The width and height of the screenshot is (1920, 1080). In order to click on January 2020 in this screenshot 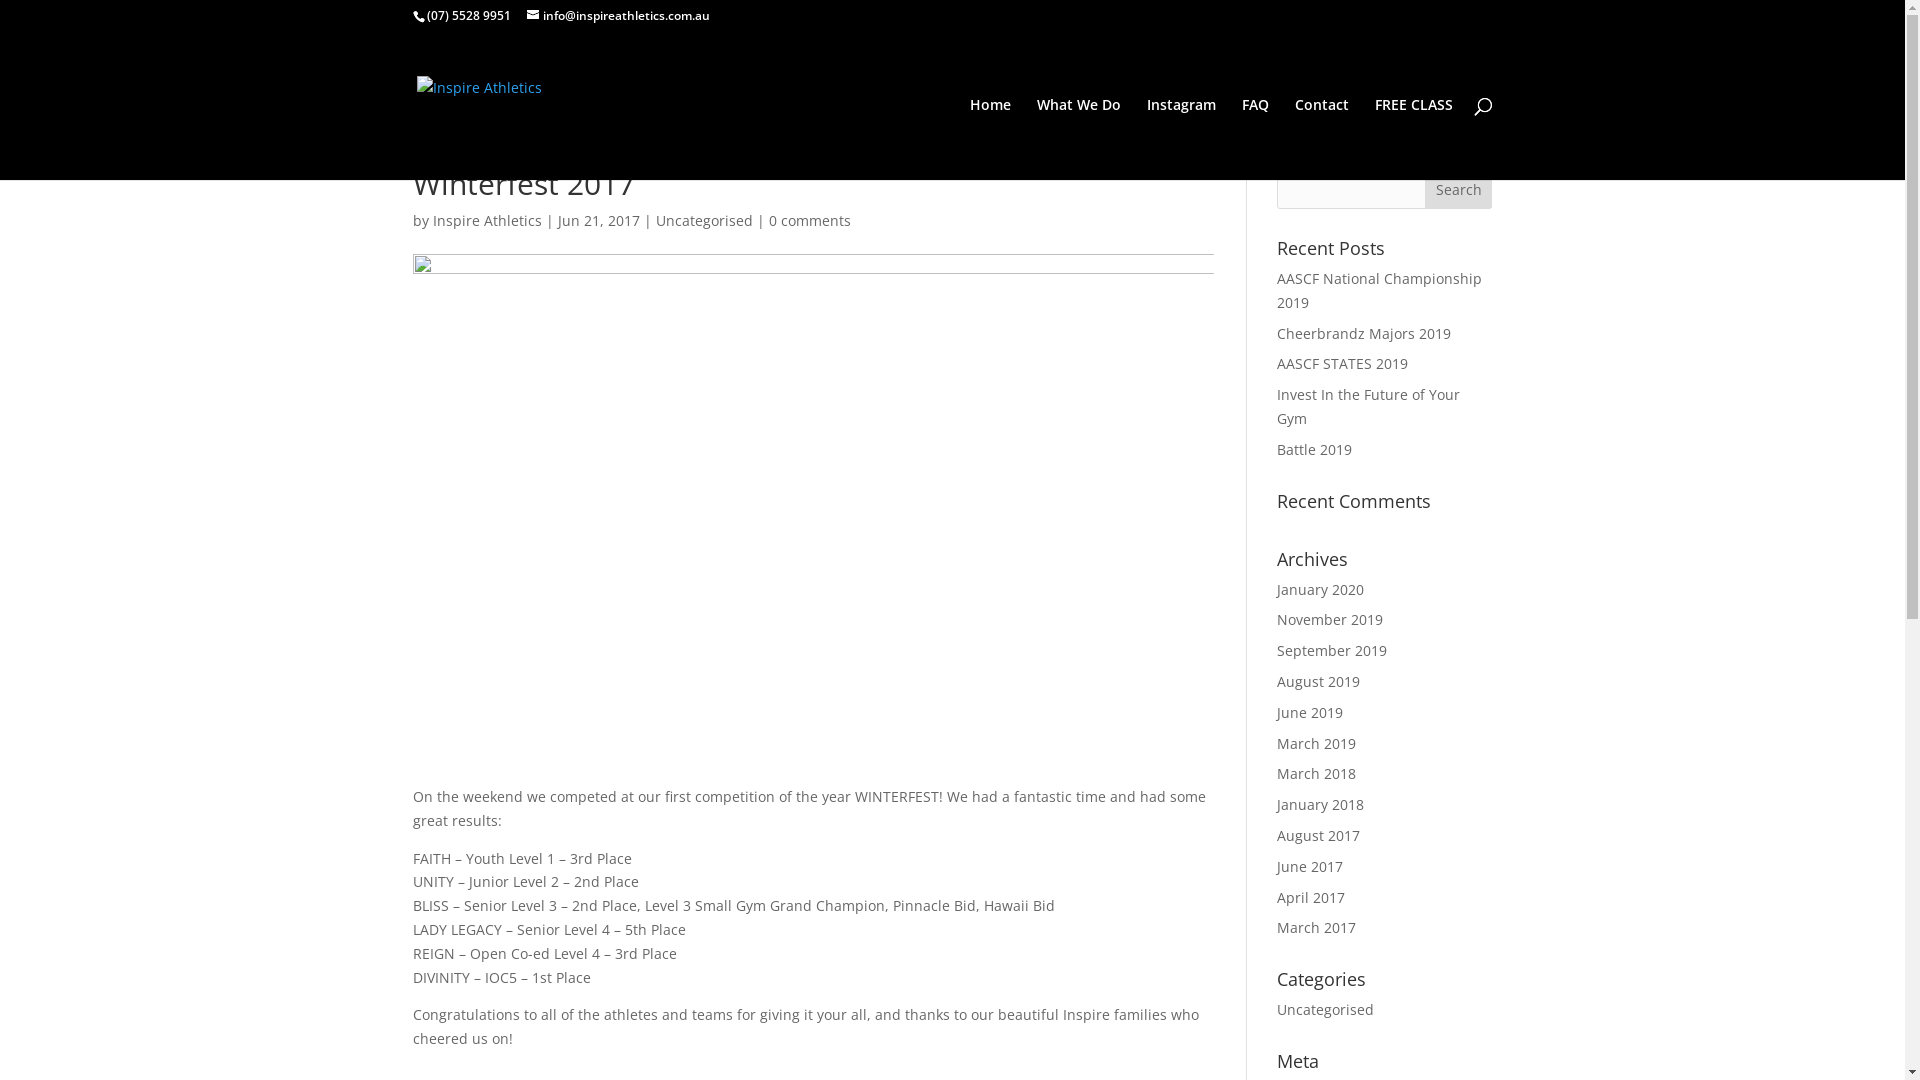, I will do `click(1320, 590)`.